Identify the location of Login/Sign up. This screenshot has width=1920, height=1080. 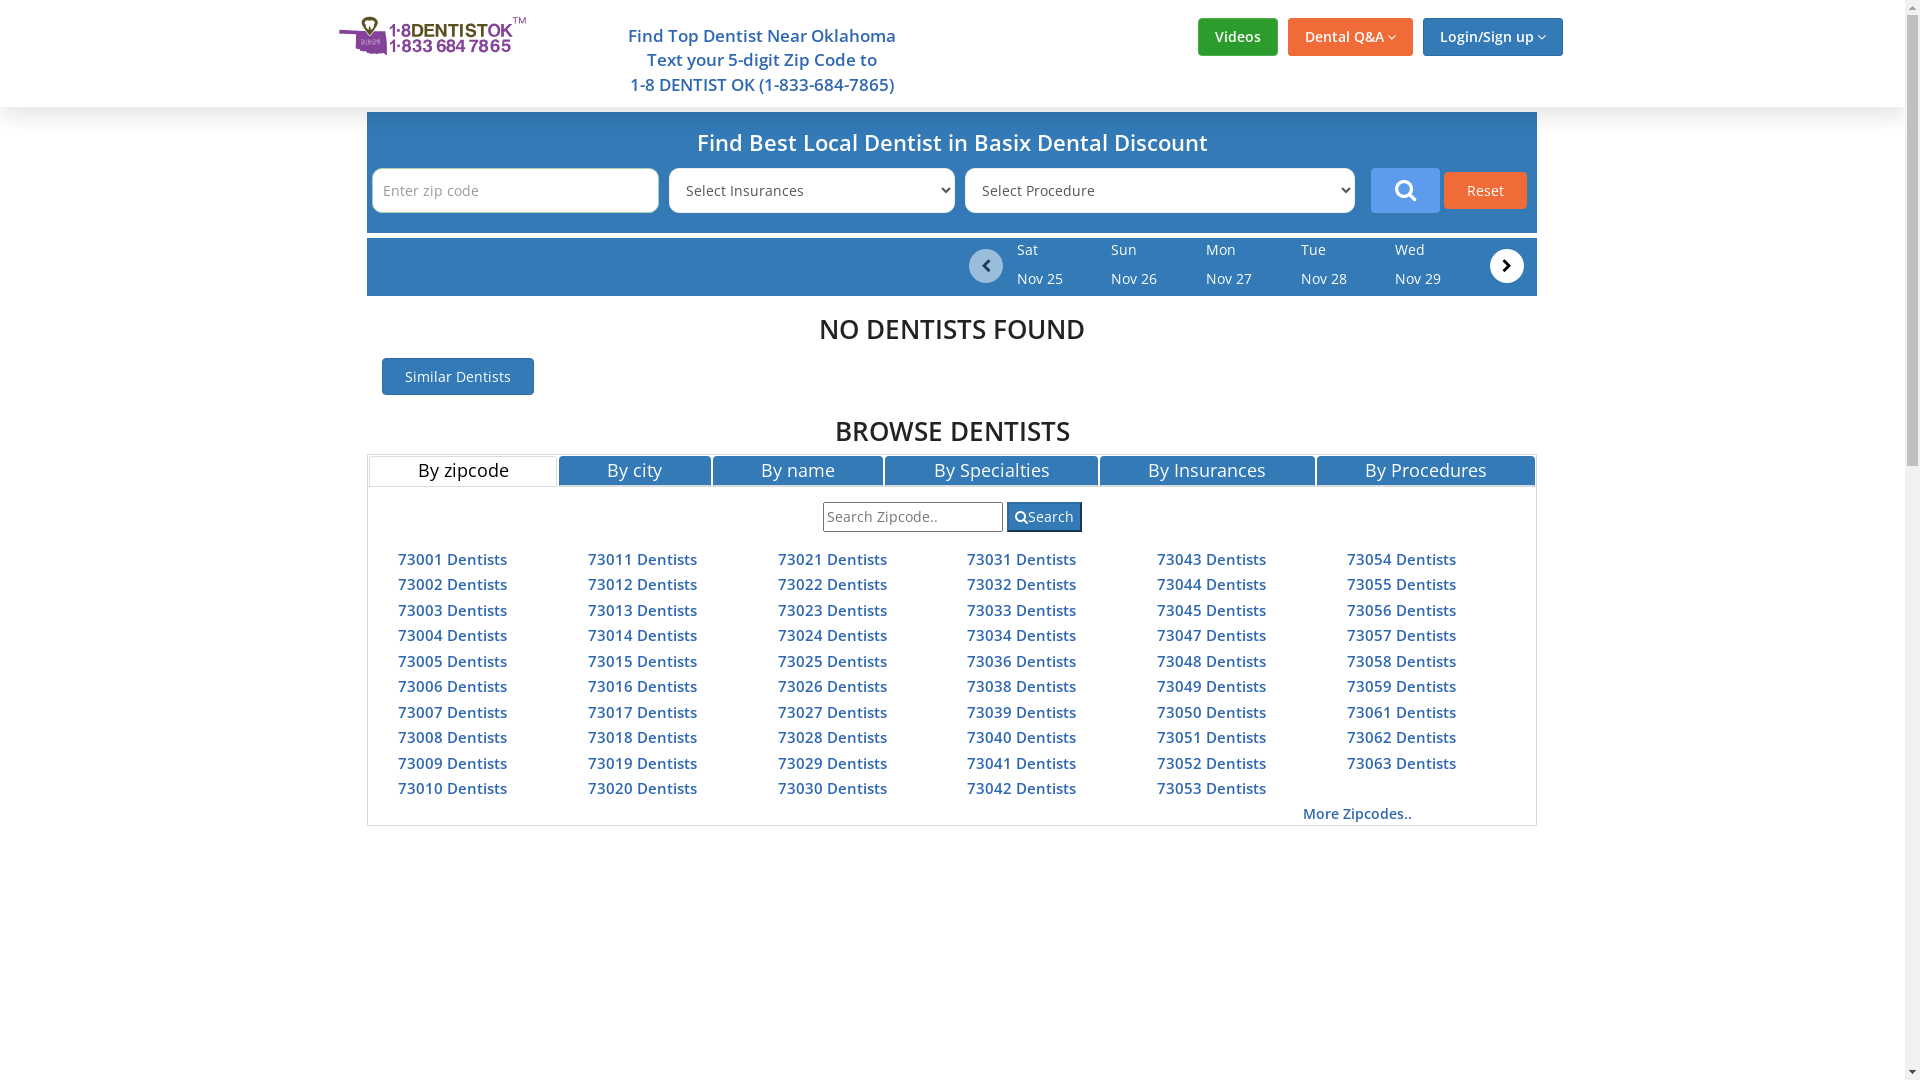
(1492, 37).